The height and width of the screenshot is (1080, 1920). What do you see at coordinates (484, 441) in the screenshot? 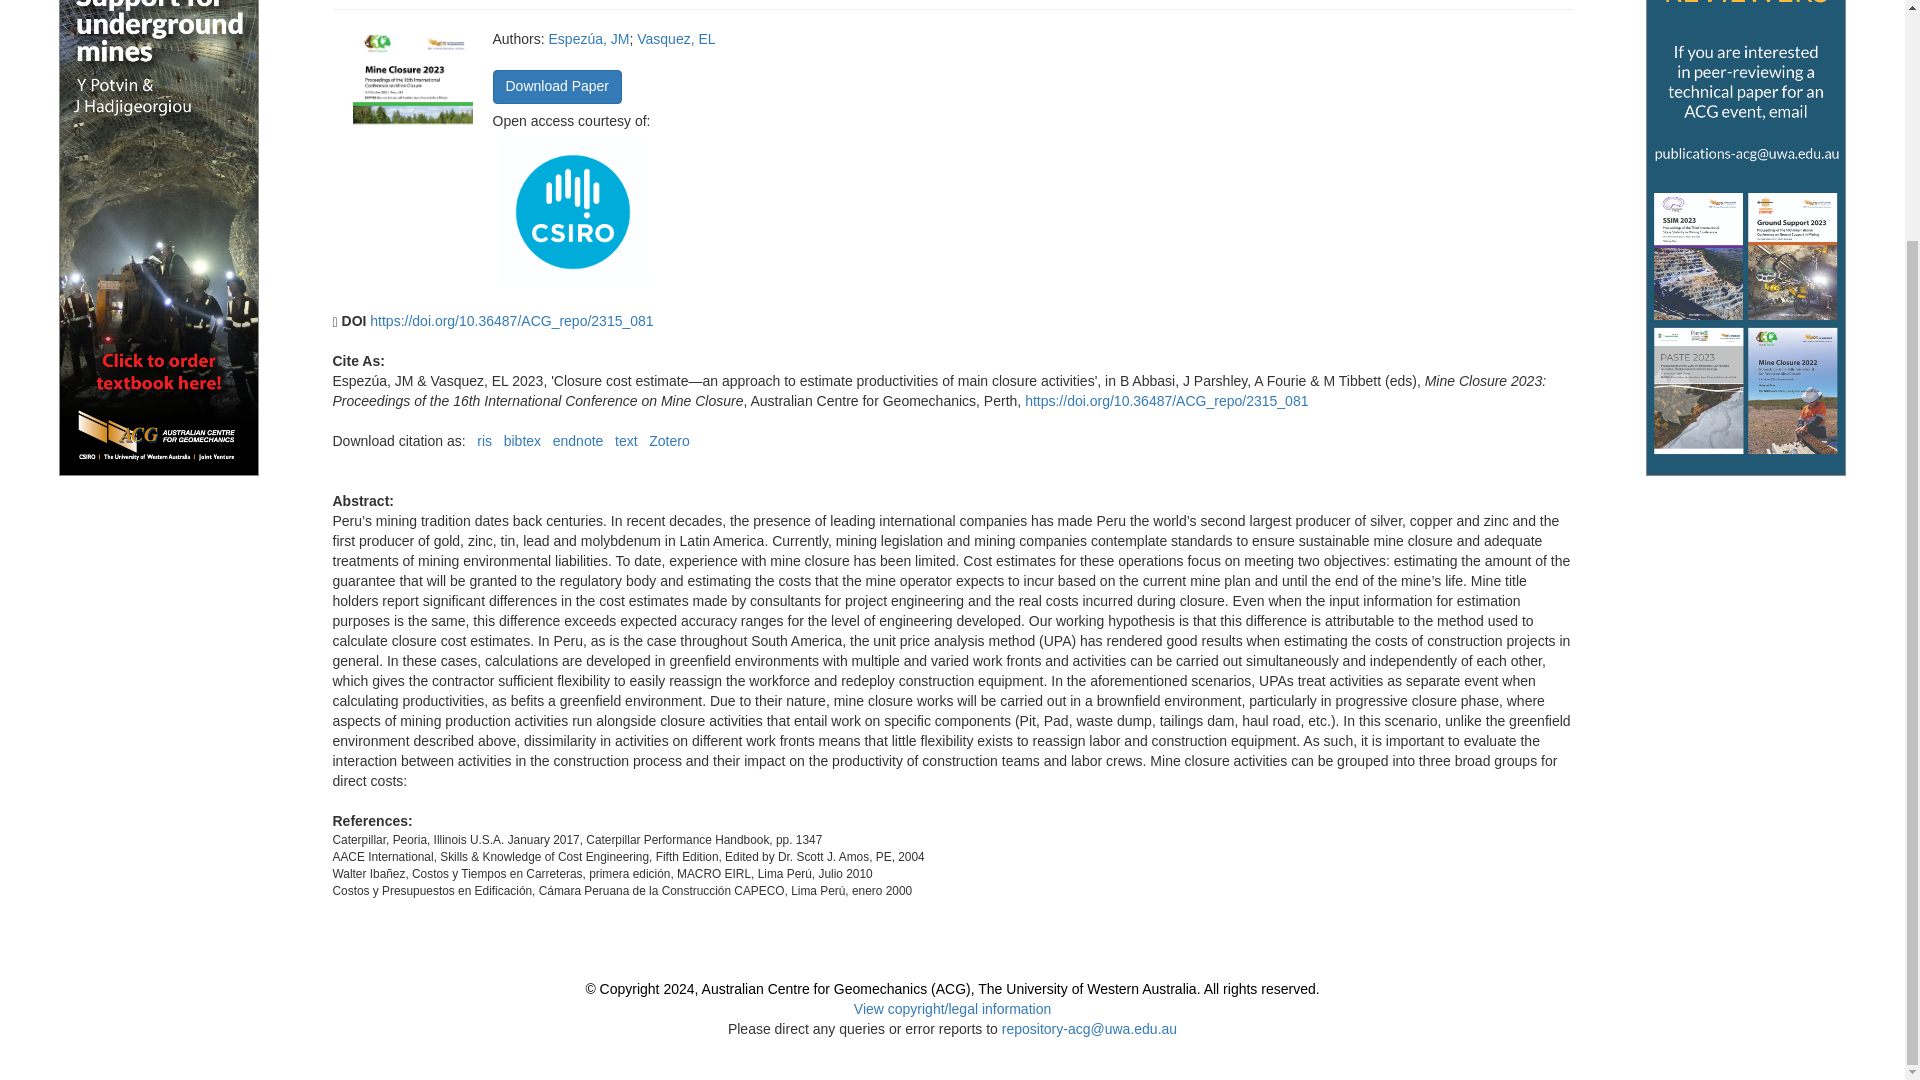
I see `ris` at bounding box center [484, 441].